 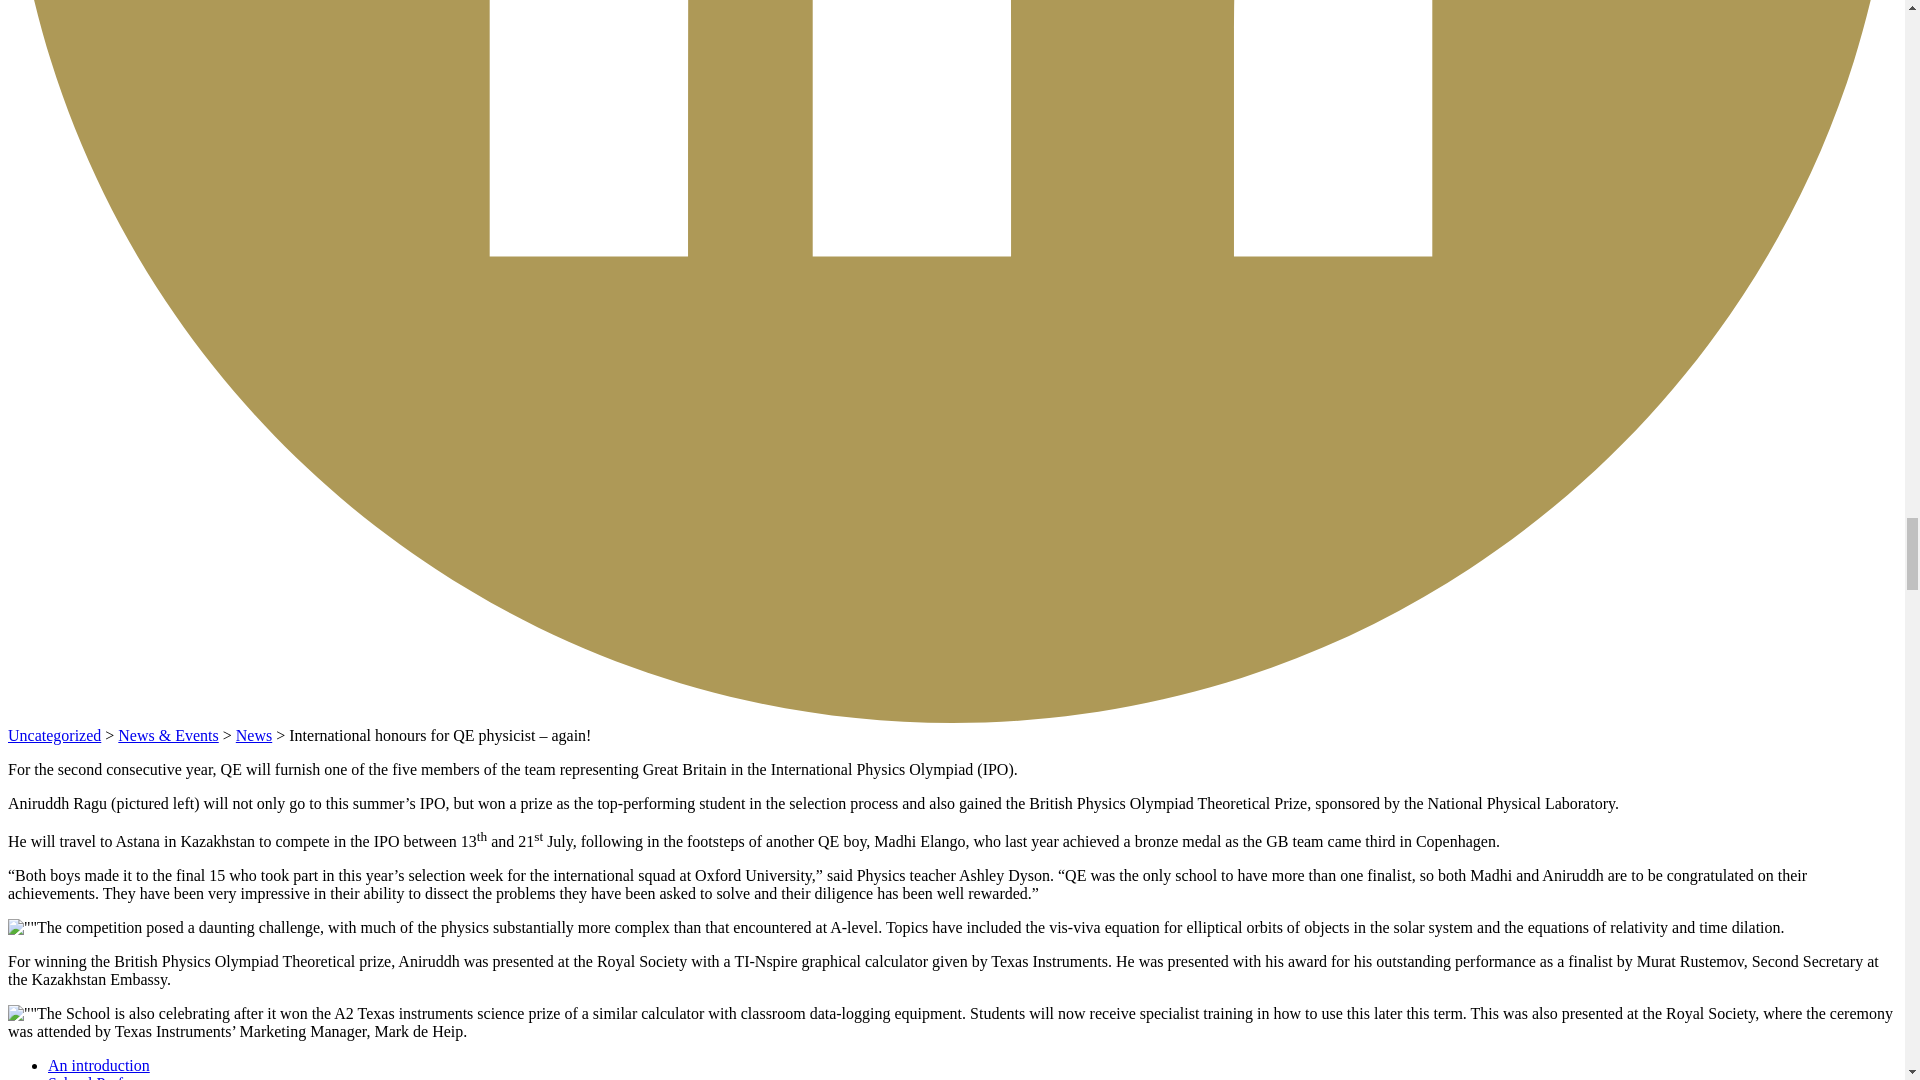 I want to click on Go to the Uncategorized category archives., so click(x=54, y=735).